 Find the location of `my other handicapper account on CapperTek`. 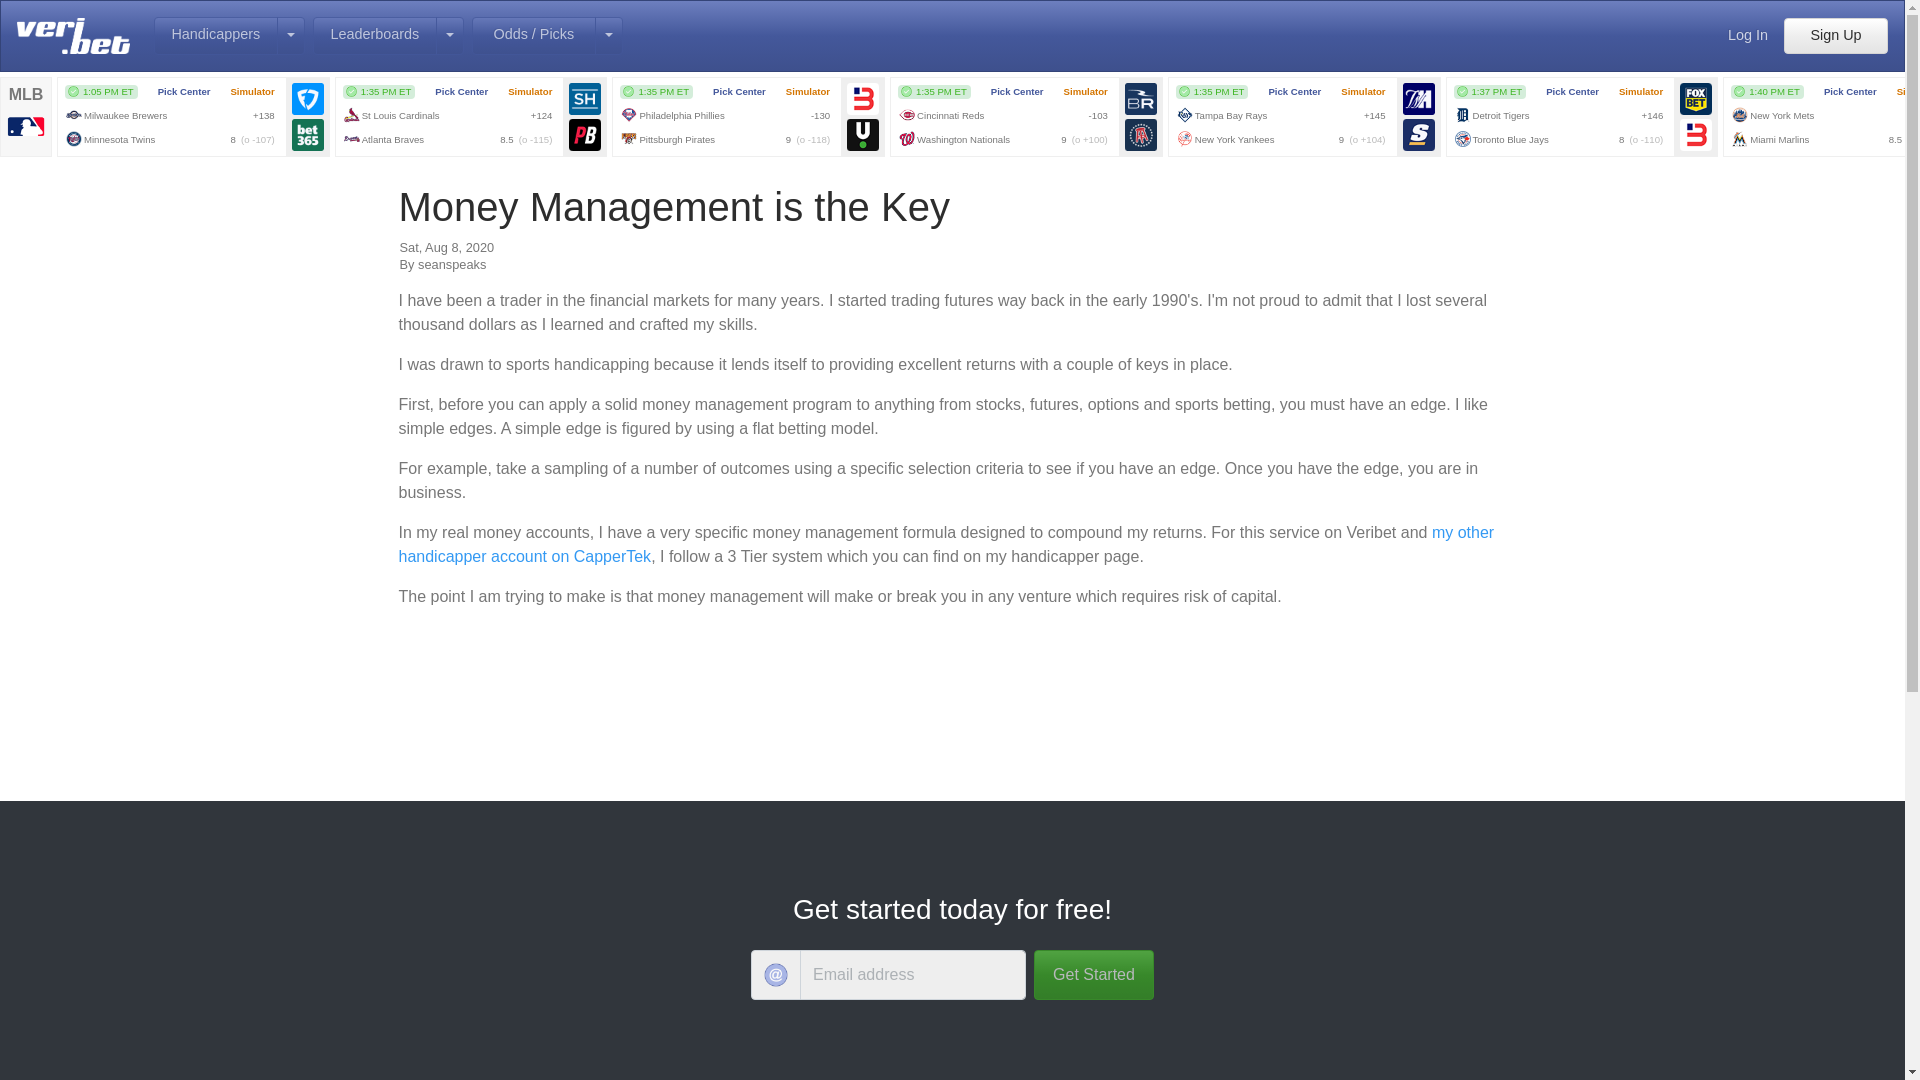

my other handicapper account on CapperTek is located at coordinates (945, 544).